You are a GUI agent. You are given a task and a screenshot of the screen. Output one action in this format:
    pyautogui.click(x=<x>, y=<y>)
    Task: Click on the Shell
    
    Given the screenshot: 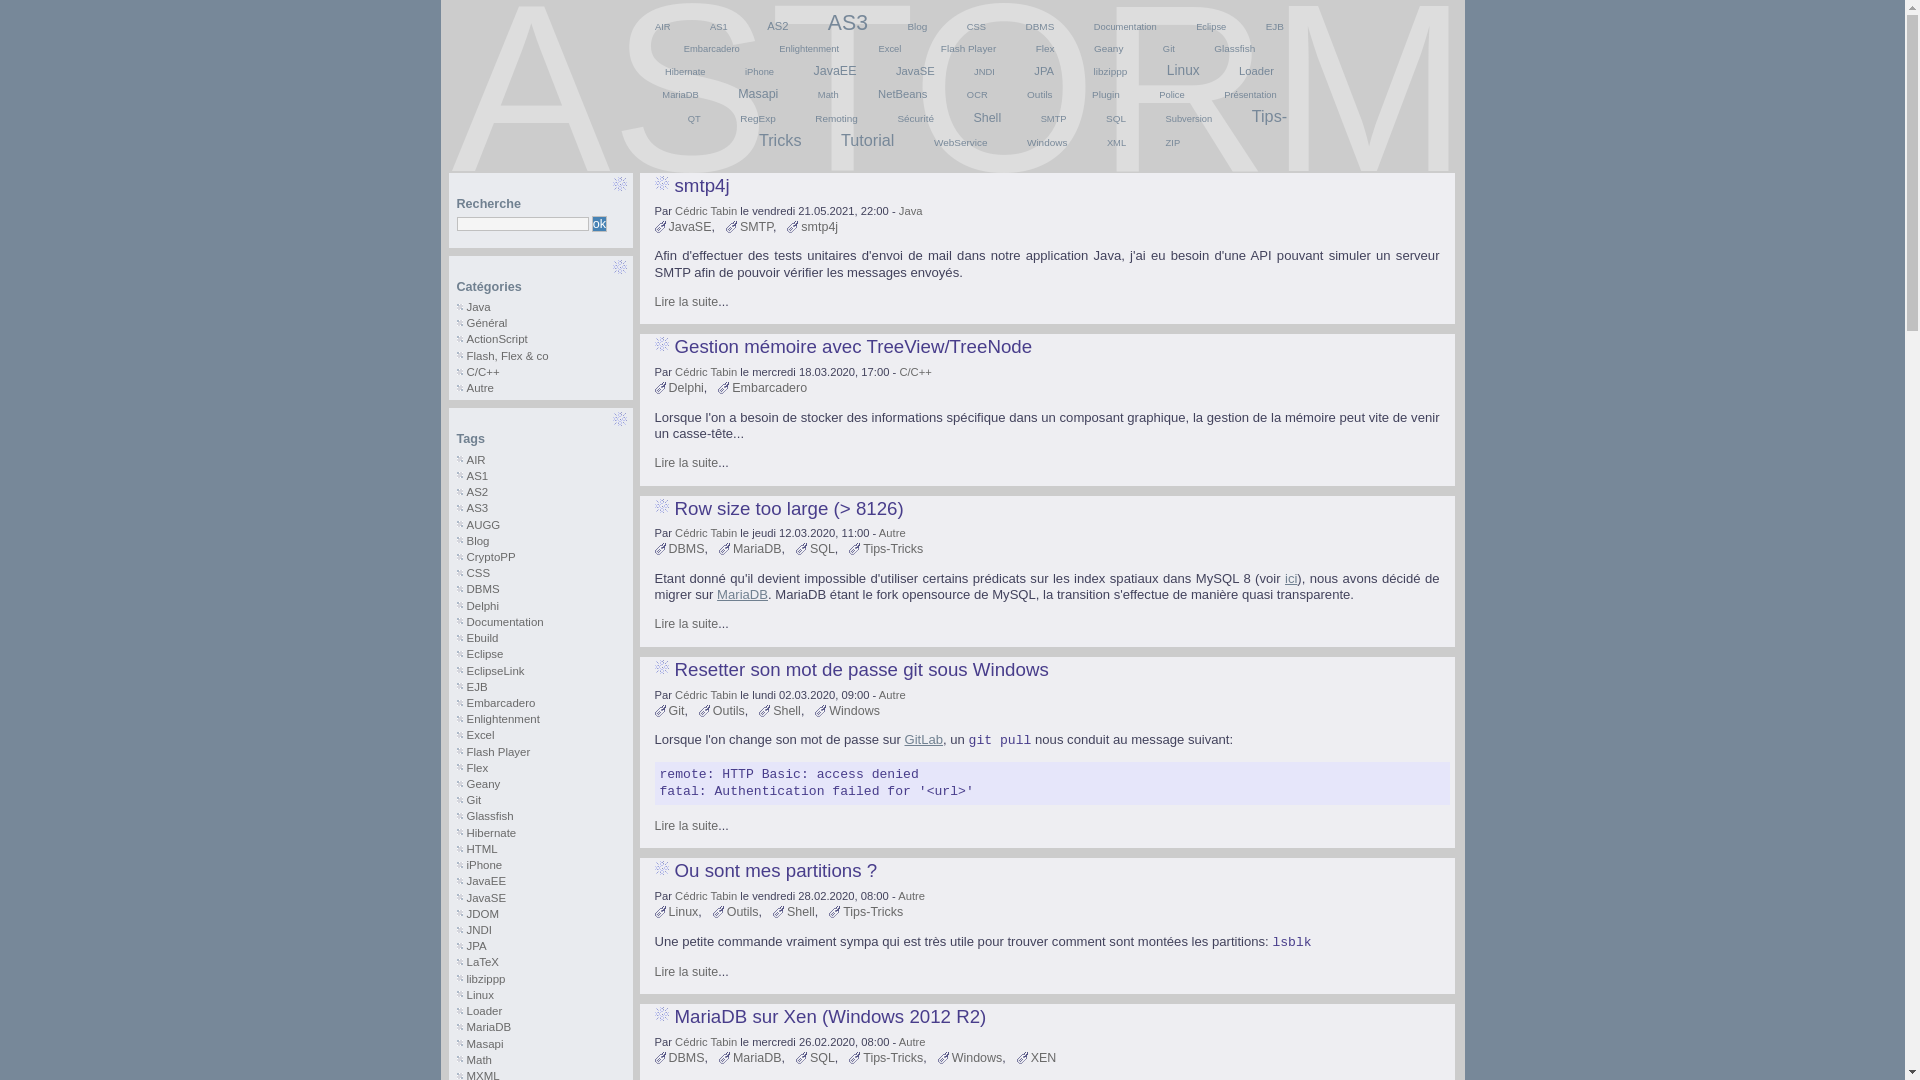 What is the action you would take?
    pyautogui.click(x=801, y=912)
    